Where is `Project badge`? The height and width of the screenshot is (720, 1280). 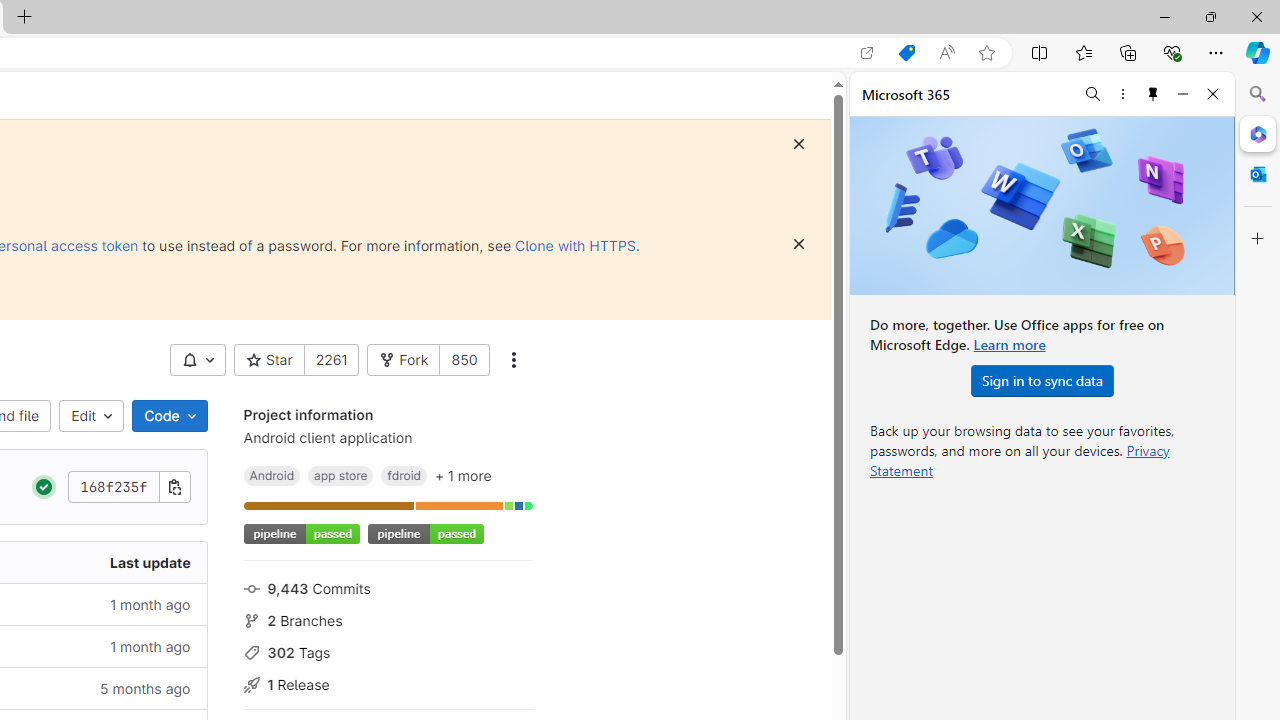 Project badge is located at coordinates (425, 534).